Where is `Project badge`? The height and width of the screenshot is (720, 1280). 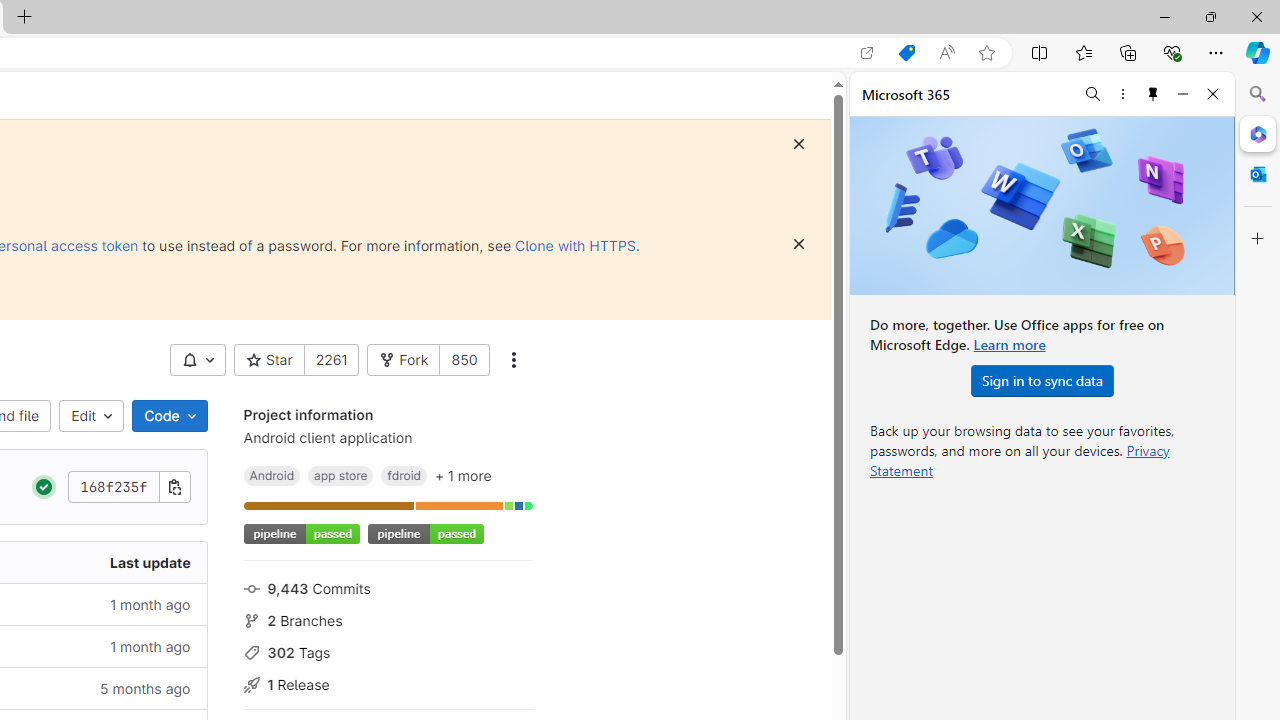 Project badge is located at coordinates (425, 534).